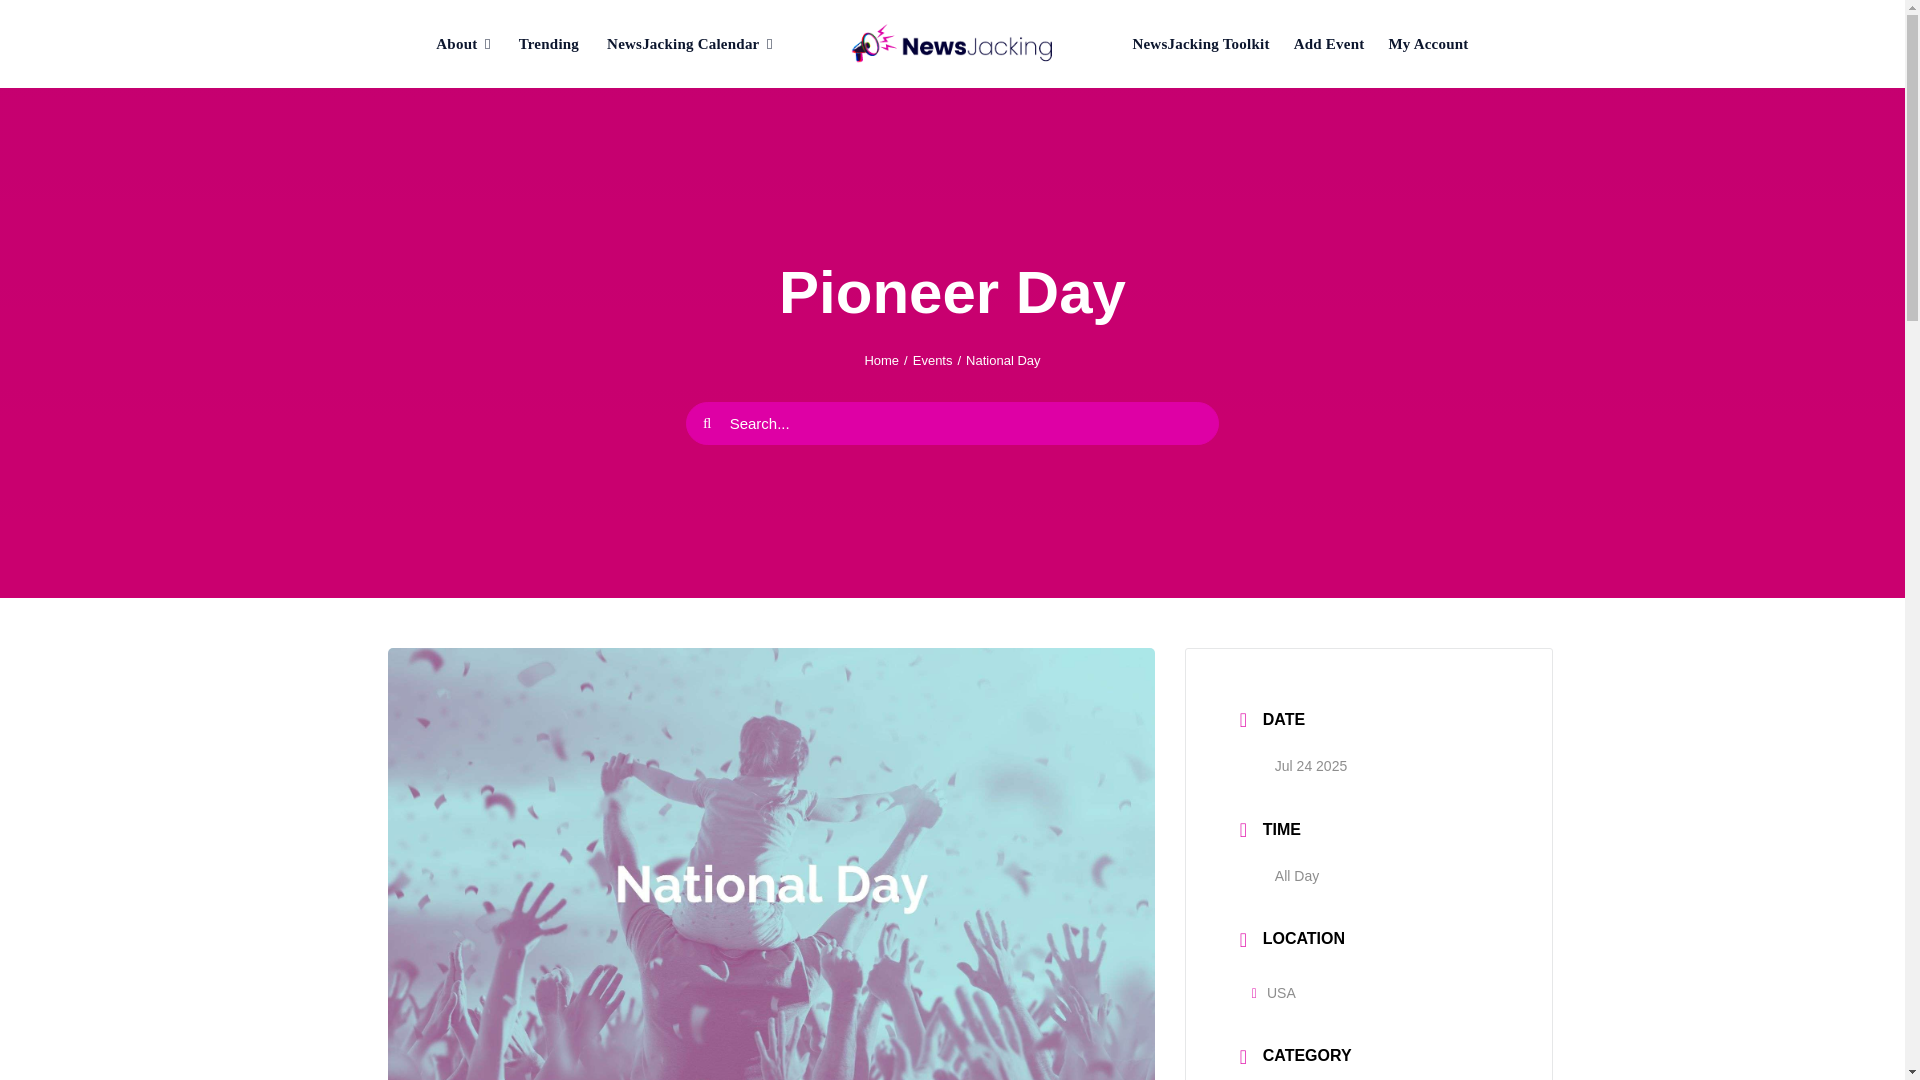 This screenshot has height=1080, width=1920. What do you see at coordinates (463, 44) in the screenshot?
I see `About` at bounding box center [463, 44].